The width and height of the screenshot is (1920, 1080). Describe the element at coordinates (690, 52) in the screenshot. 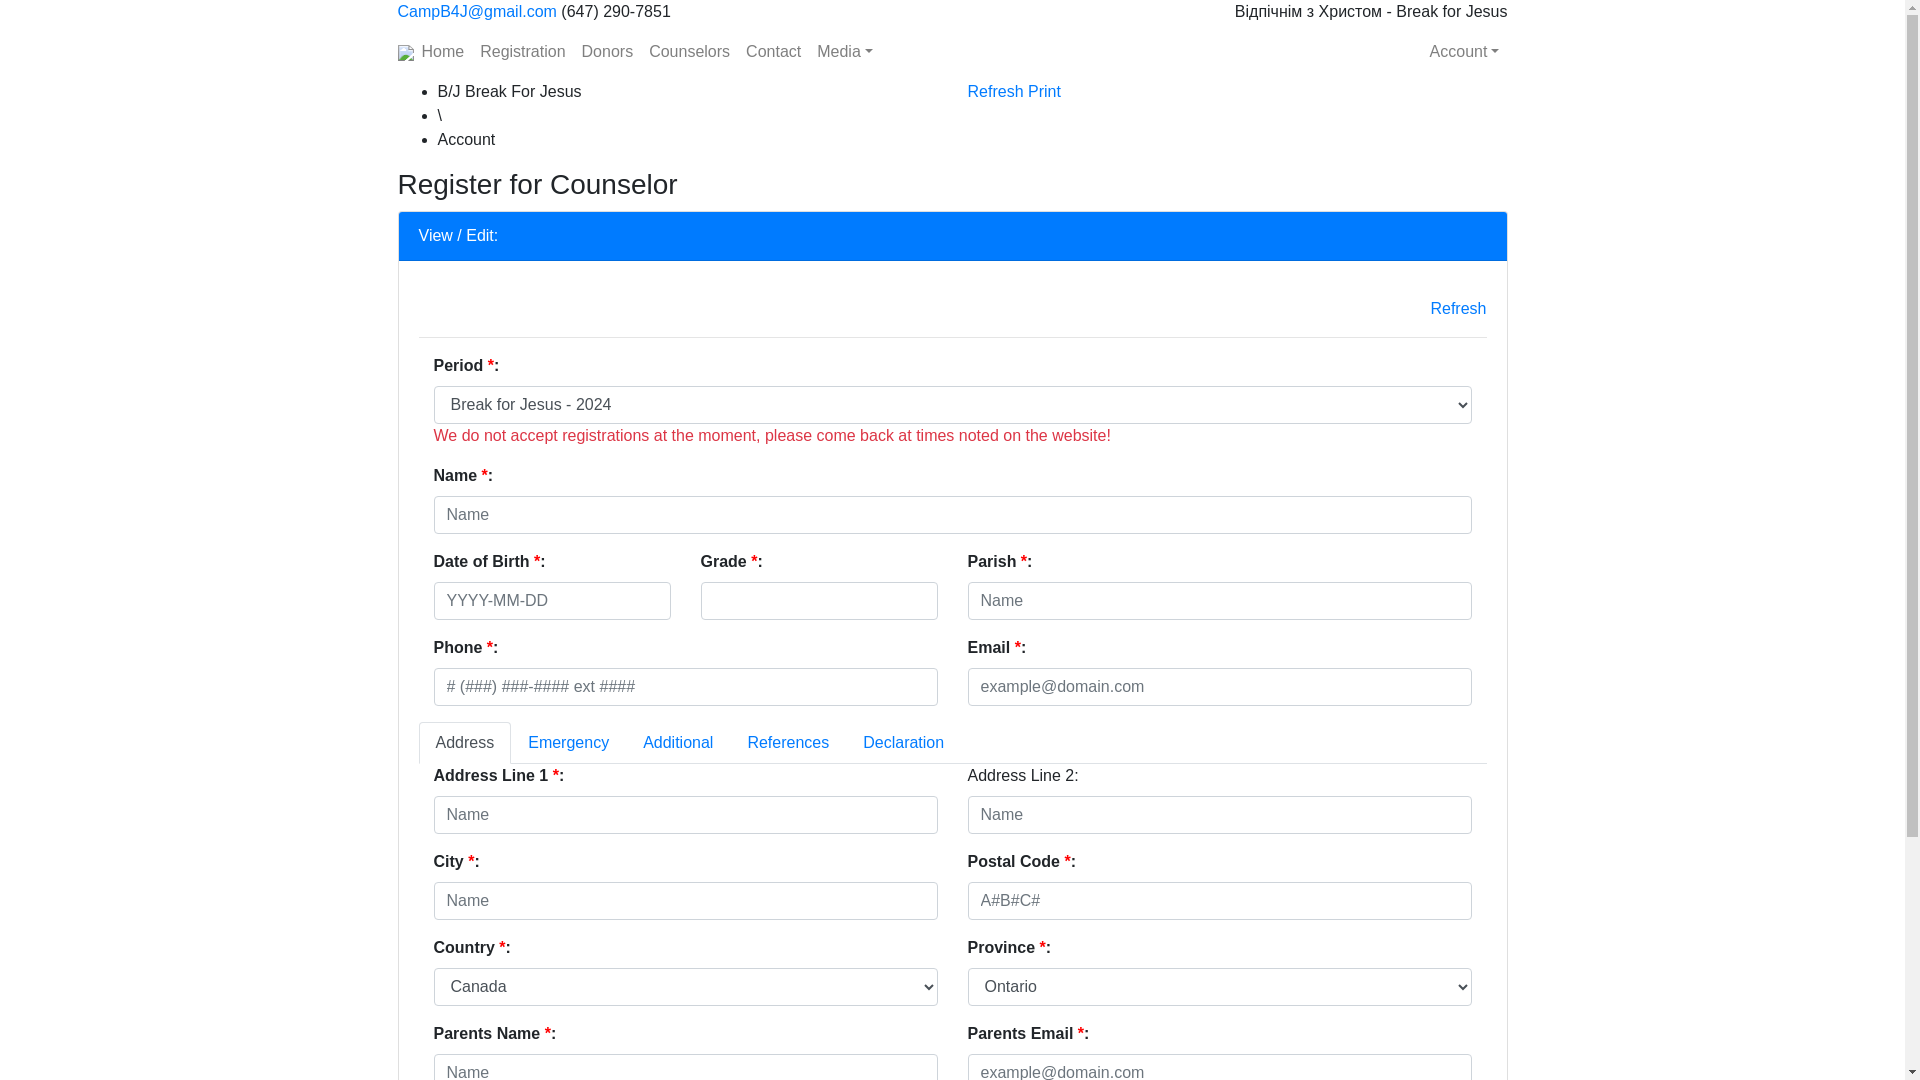

I see `Counselors` at that location.